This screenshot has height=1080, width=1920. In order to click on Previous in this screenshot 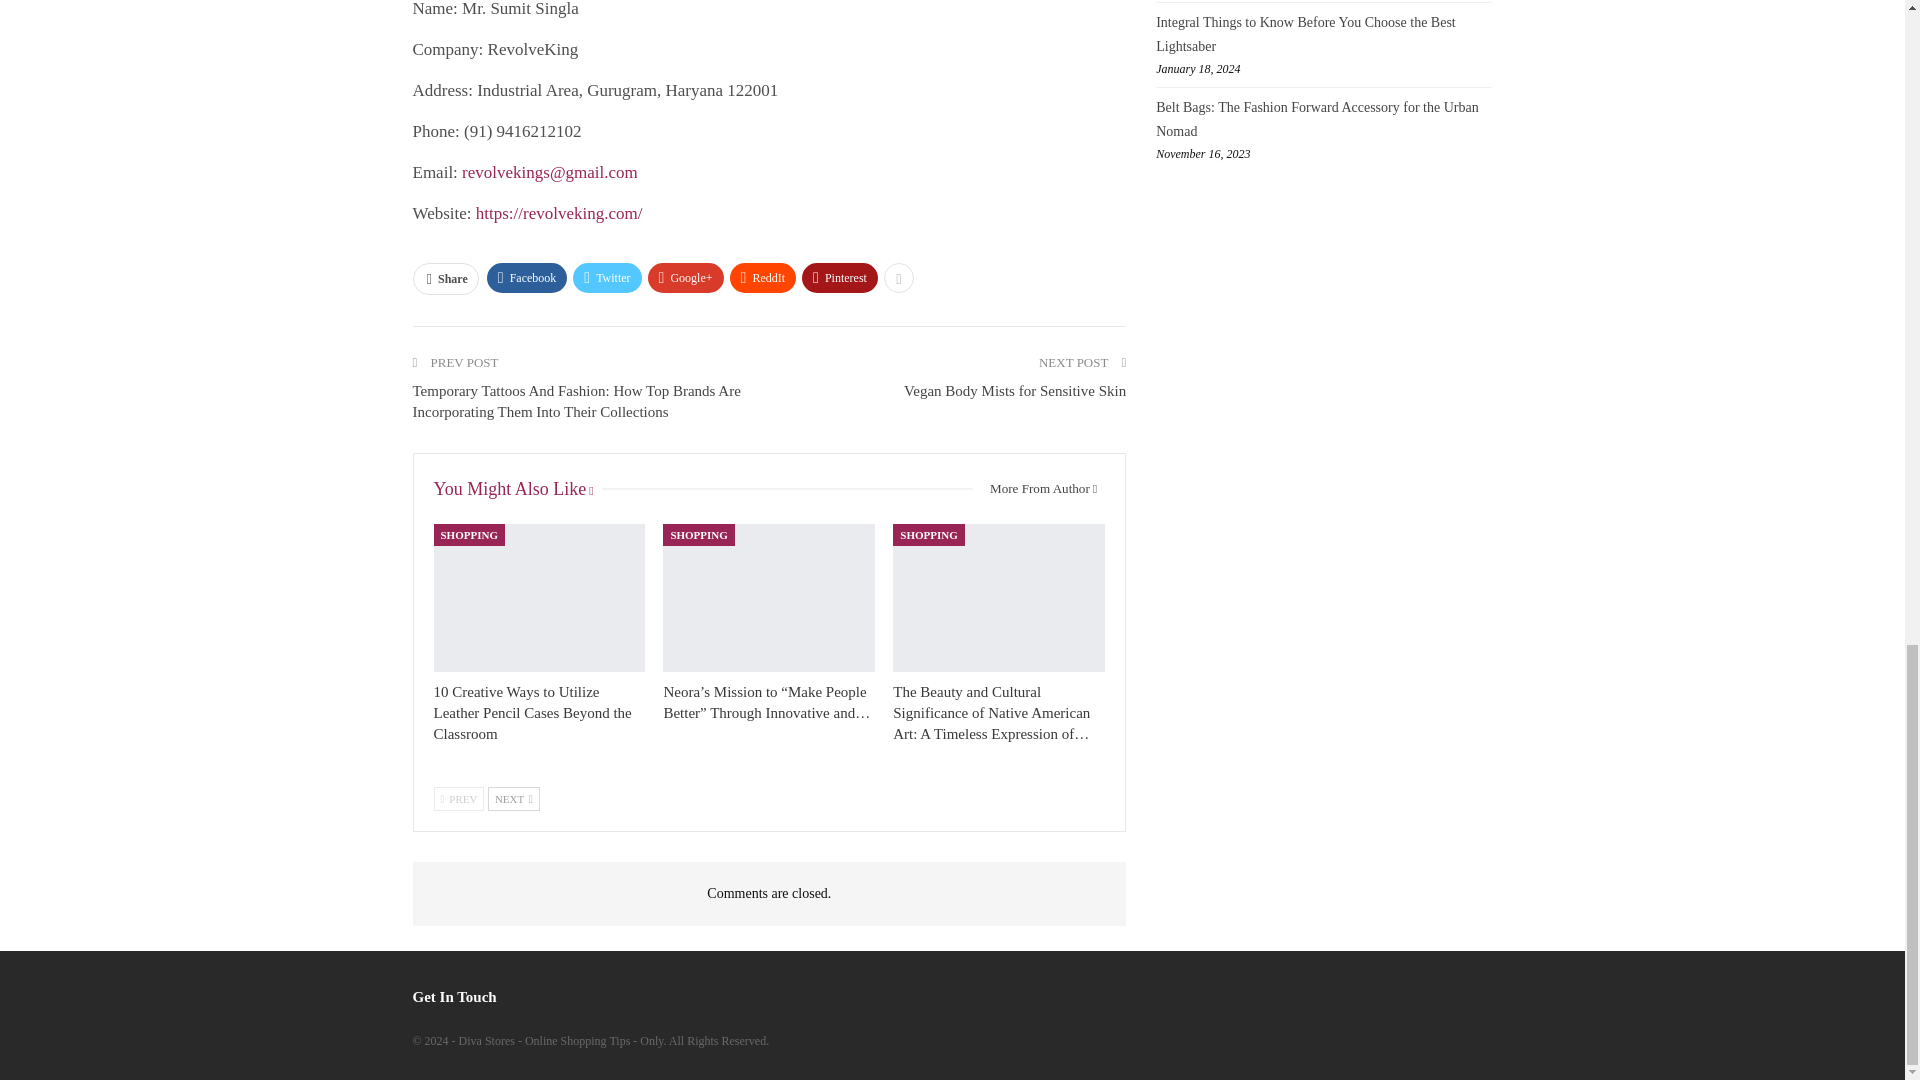, I will do `click(459, 799)`.